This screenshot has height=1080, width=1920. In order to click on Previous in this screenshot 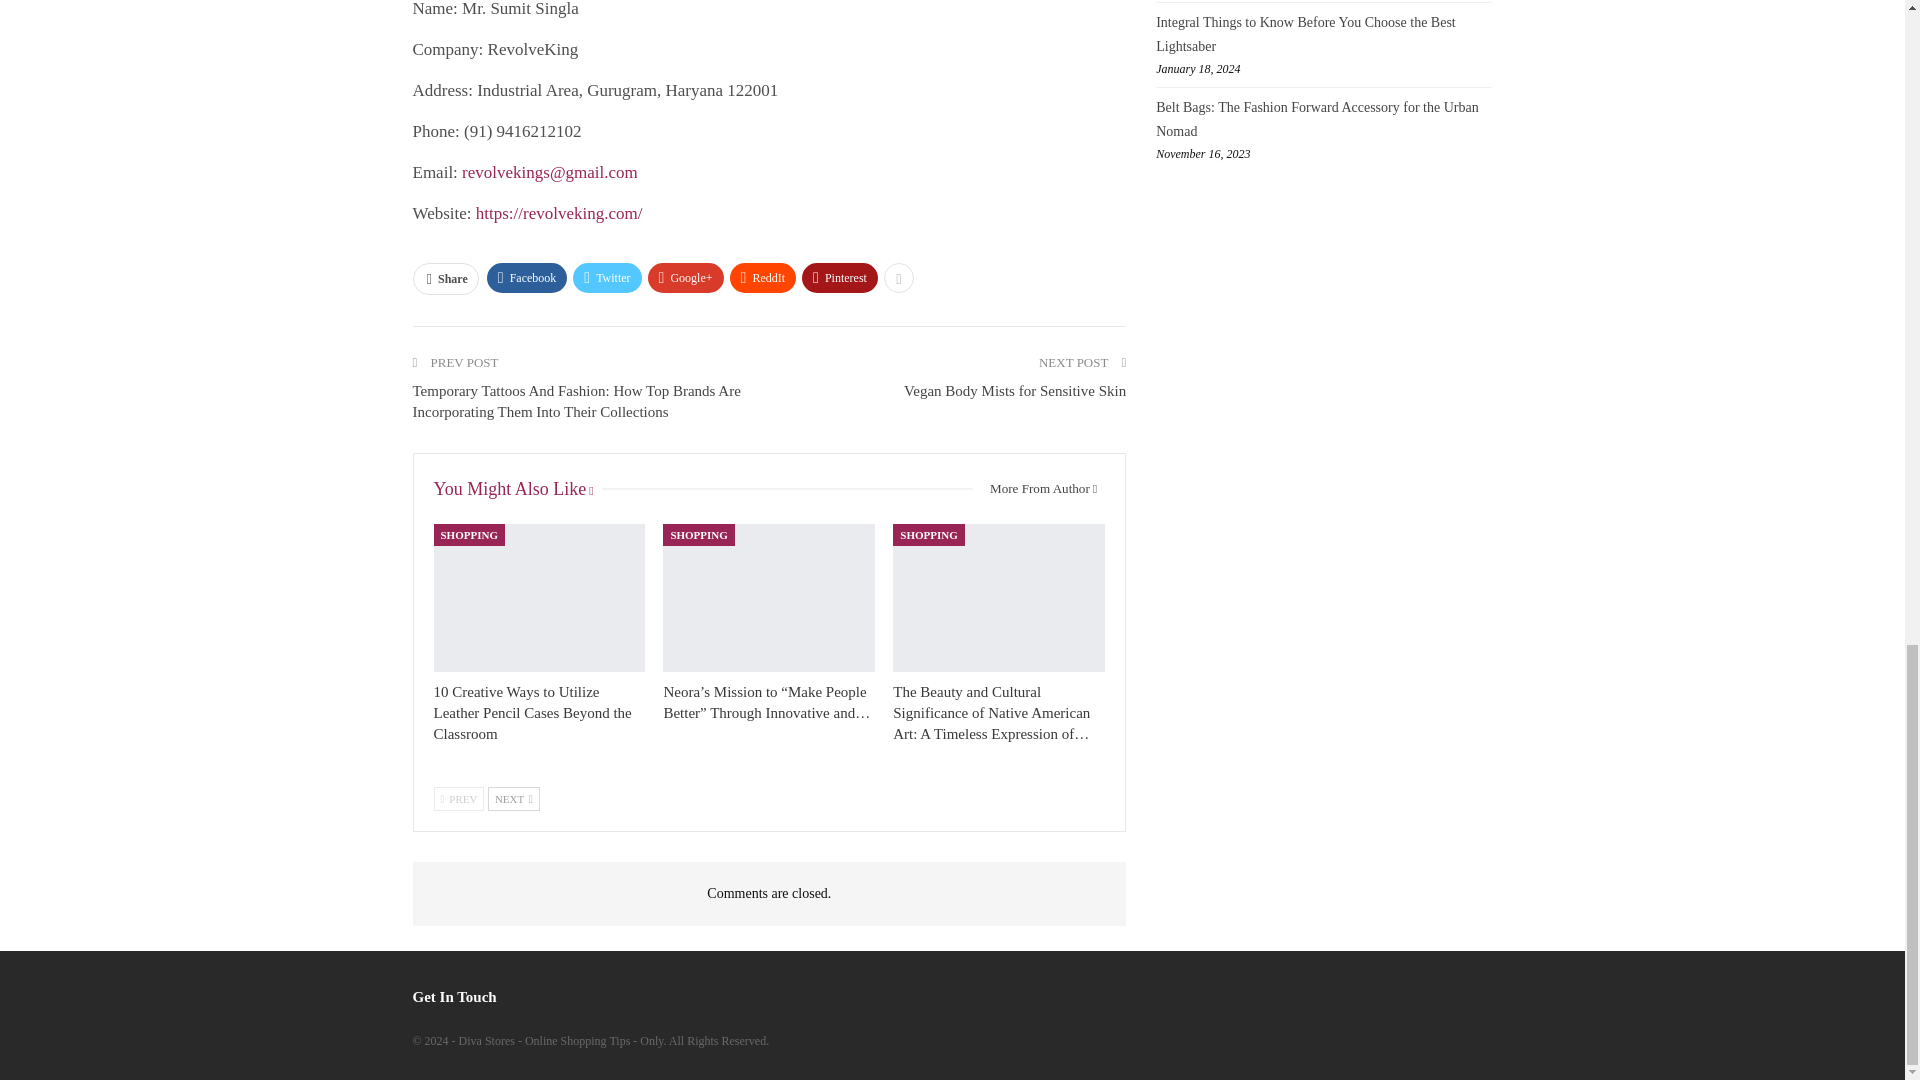, I will do `click(459, 799)`.